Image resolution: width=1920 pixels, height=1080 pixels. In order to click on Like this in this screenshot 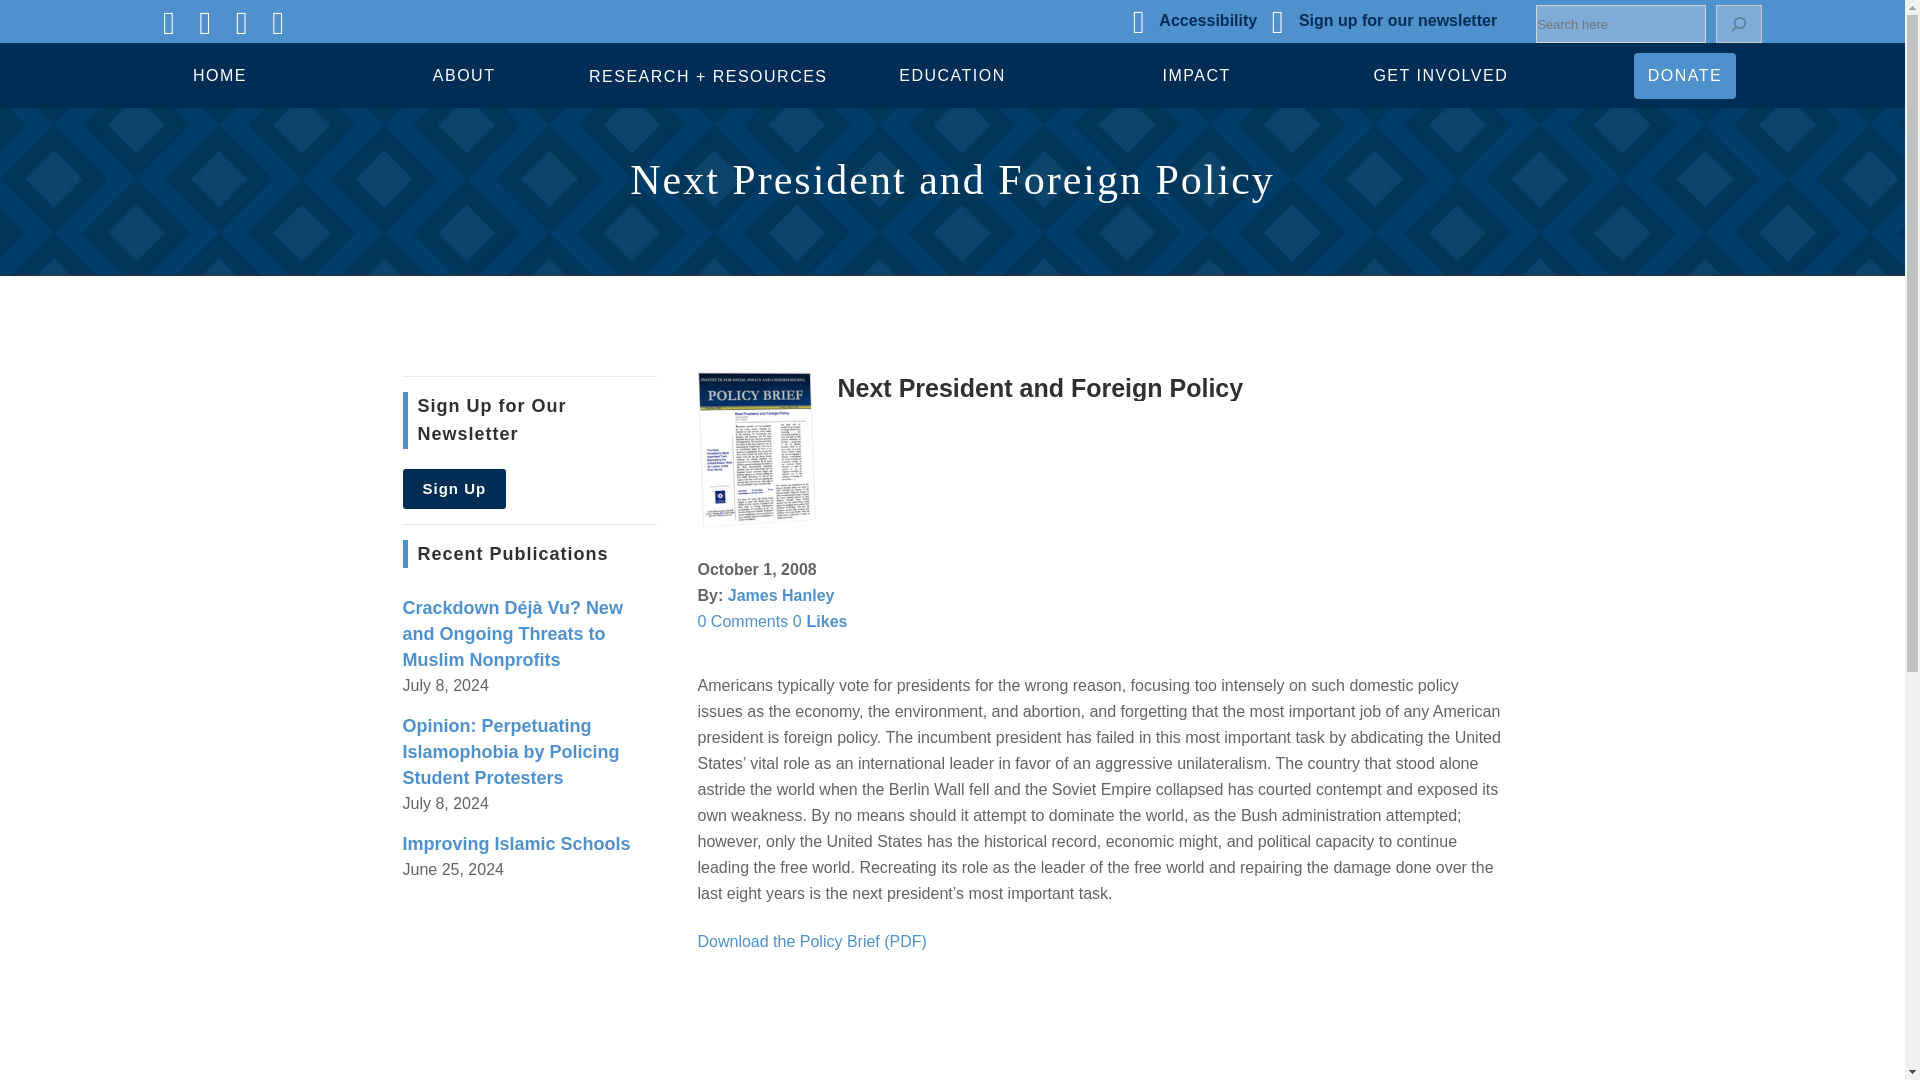, I will do `click(820, 621)`.